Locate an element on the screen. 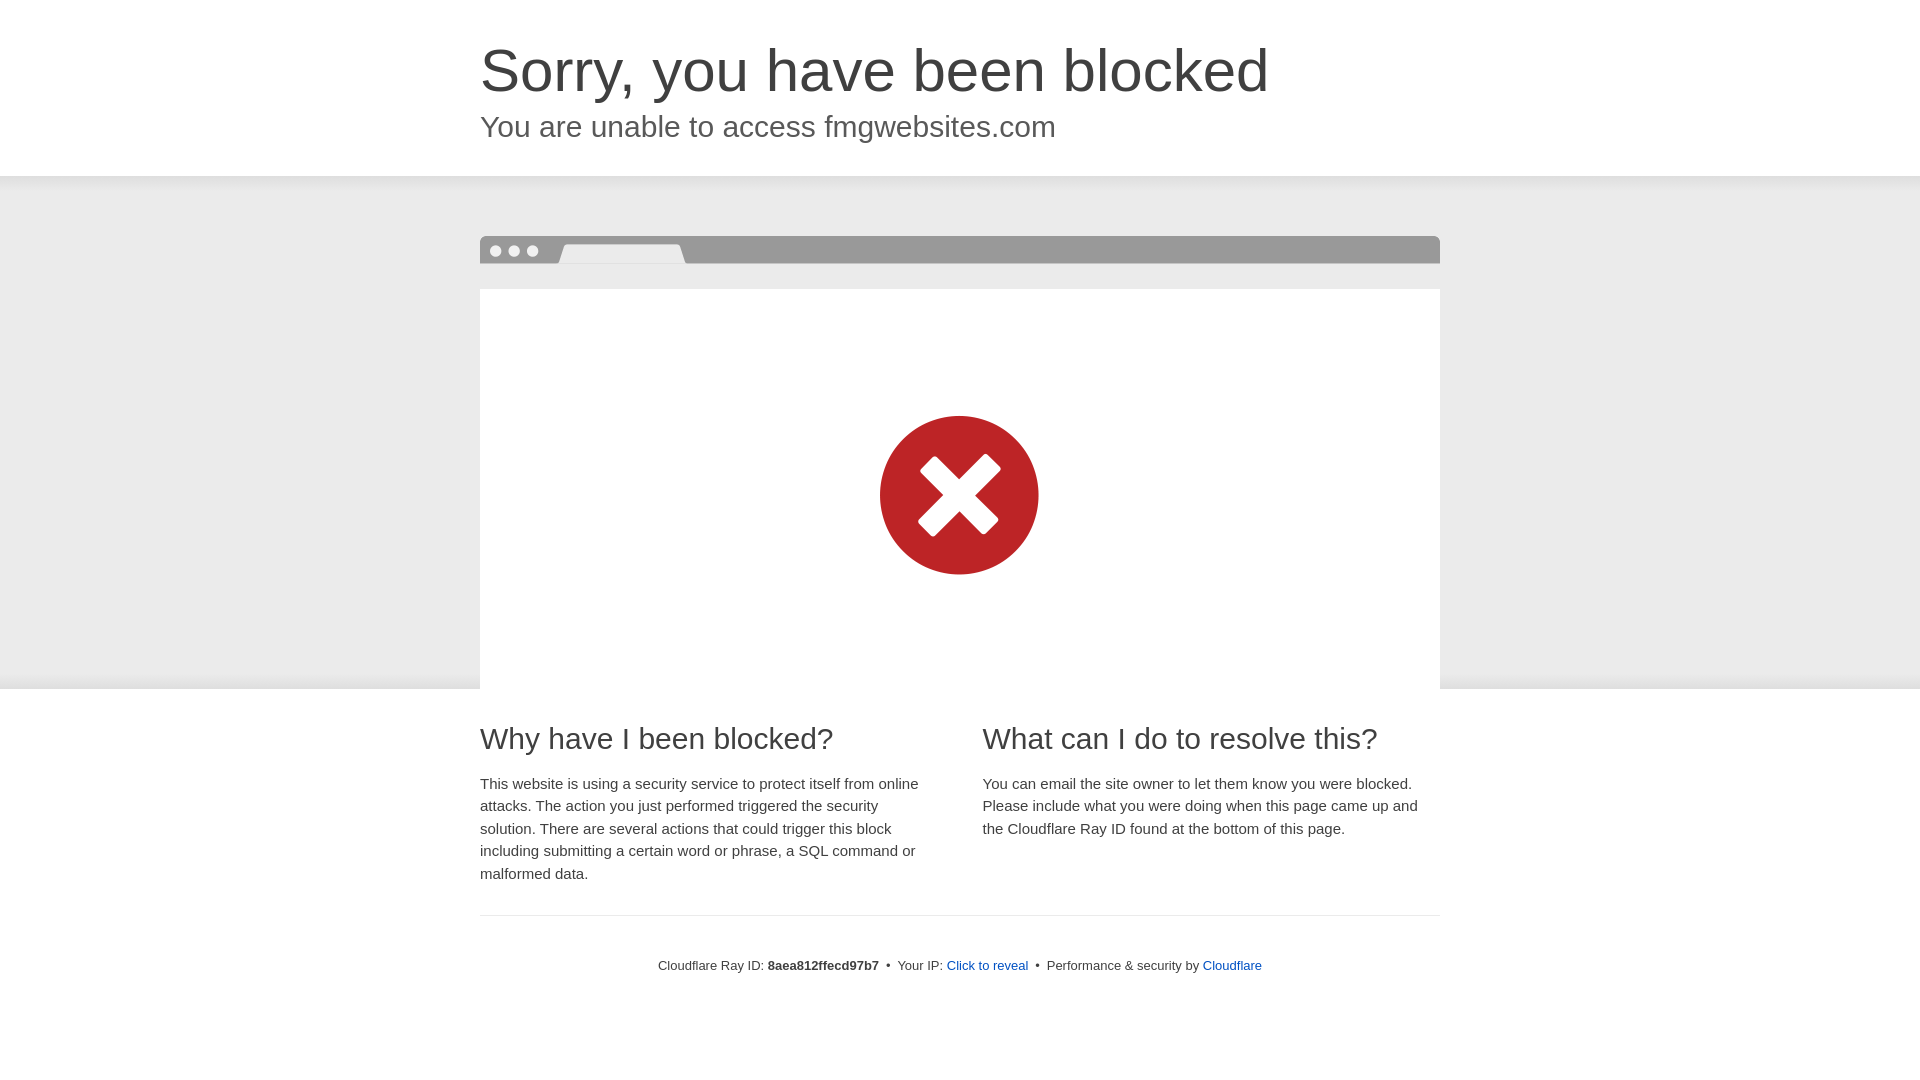 The height and width of the screenshot is (1080, 1920). Cloudflare is located at coordinates (1232, 965).